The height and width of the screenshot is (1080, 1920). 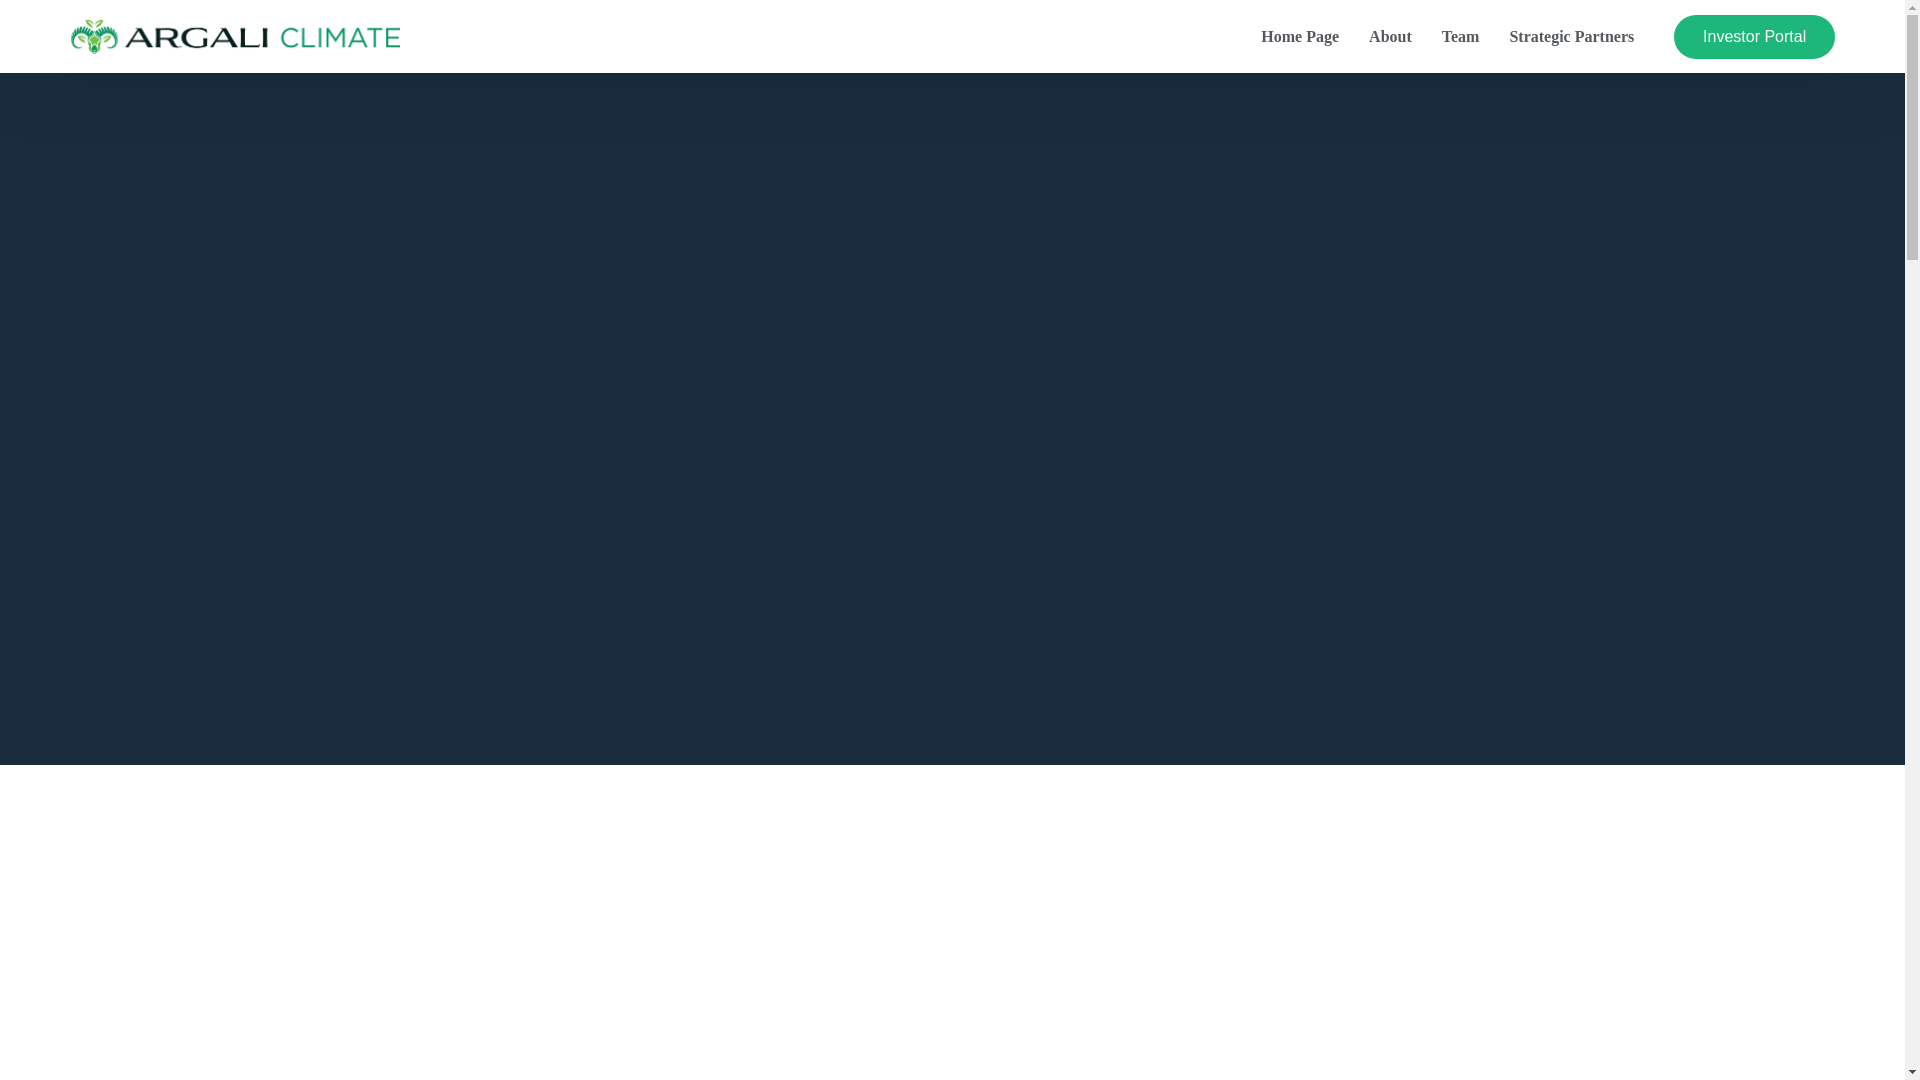 I want to click on Strategic Partners, so click(x=1571, y=36).